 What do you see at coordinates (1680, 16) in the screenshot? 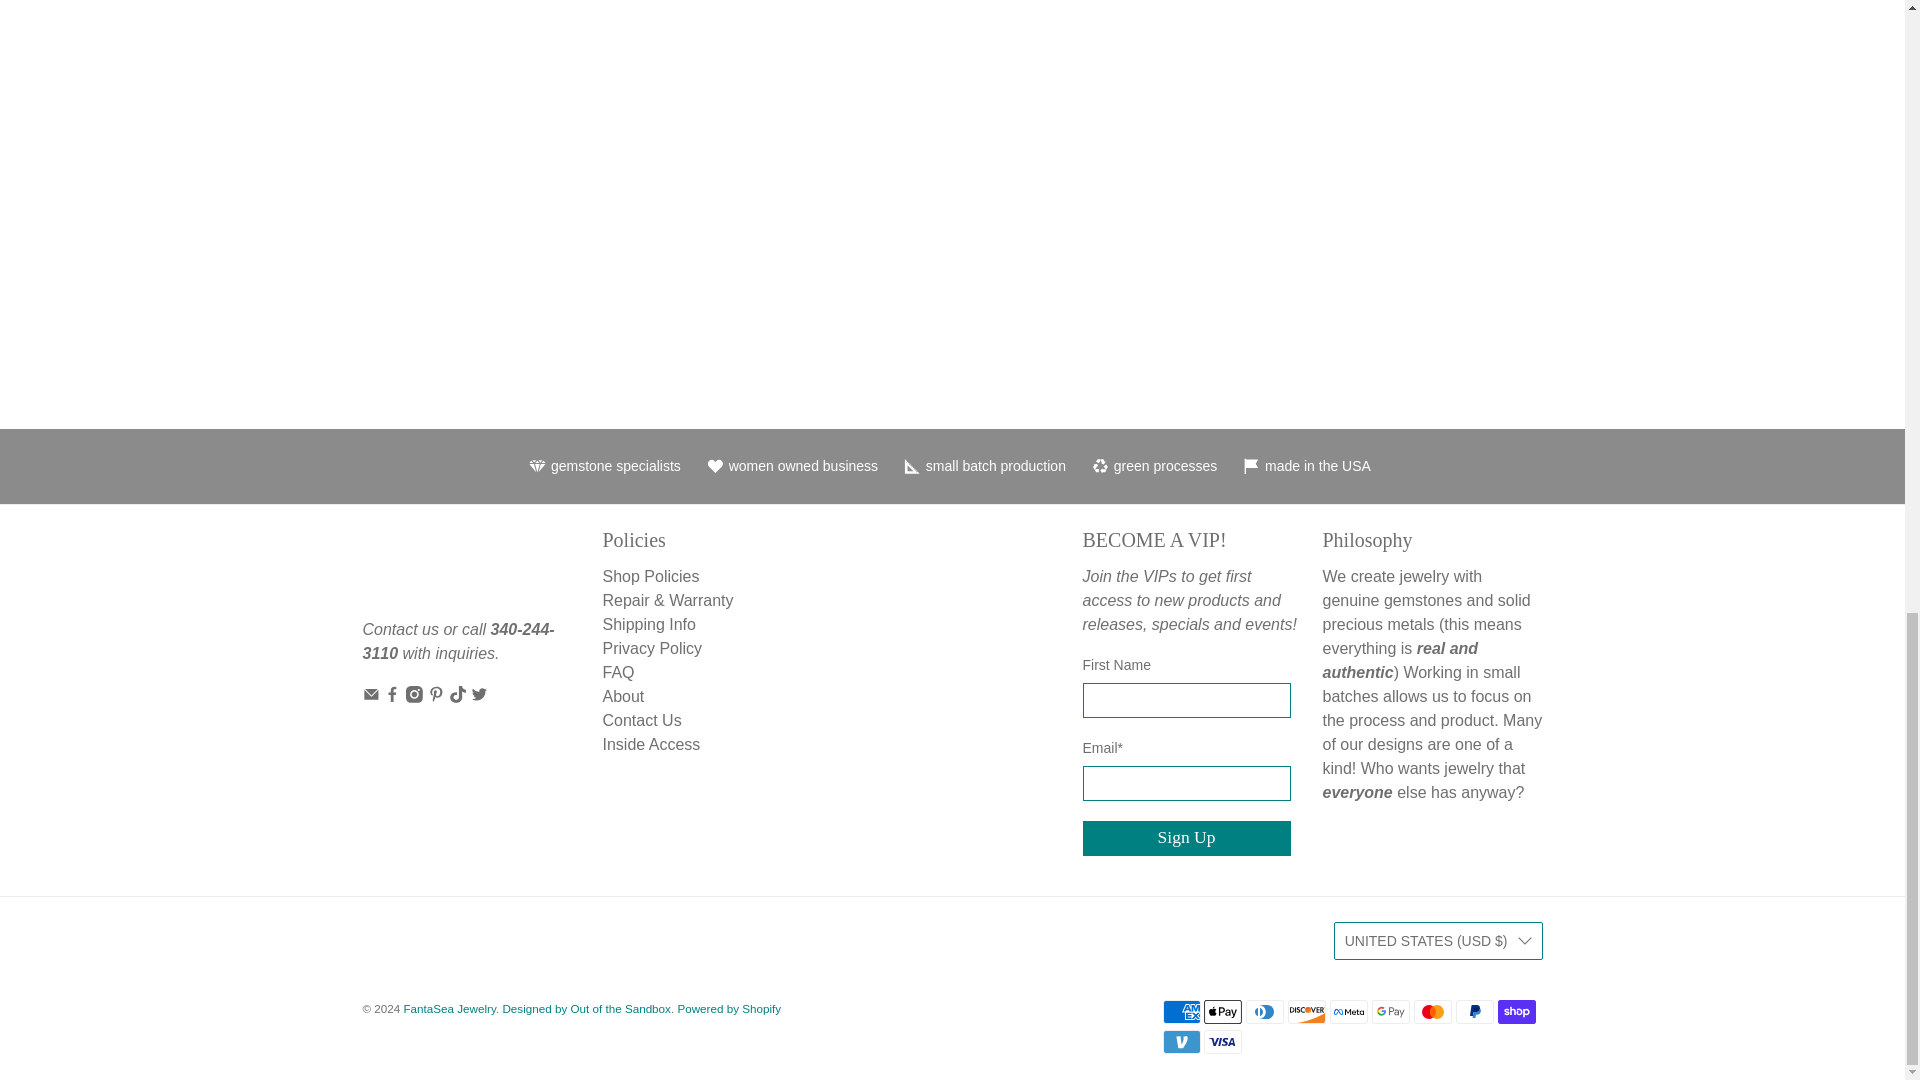
I see `EC` at bounding box center [1680, 16].